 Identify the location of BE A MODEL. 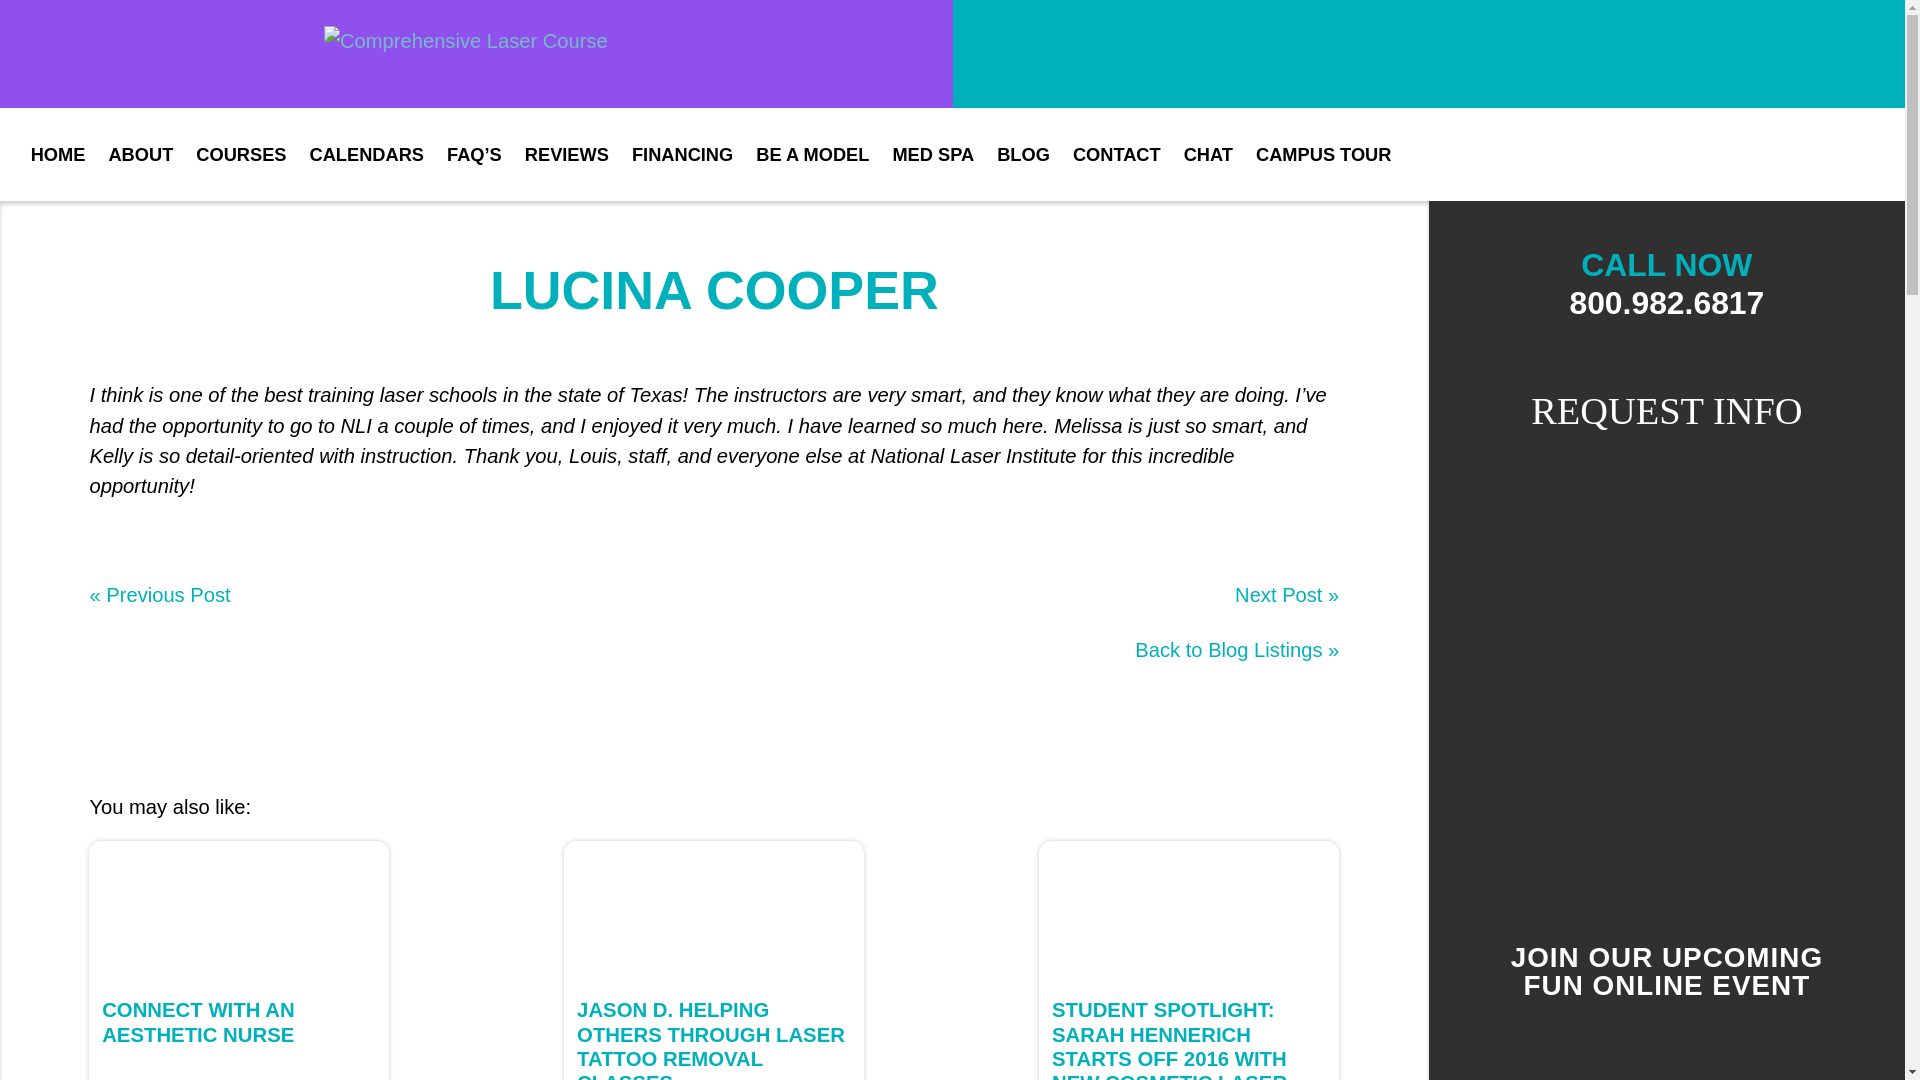
(812, 154).